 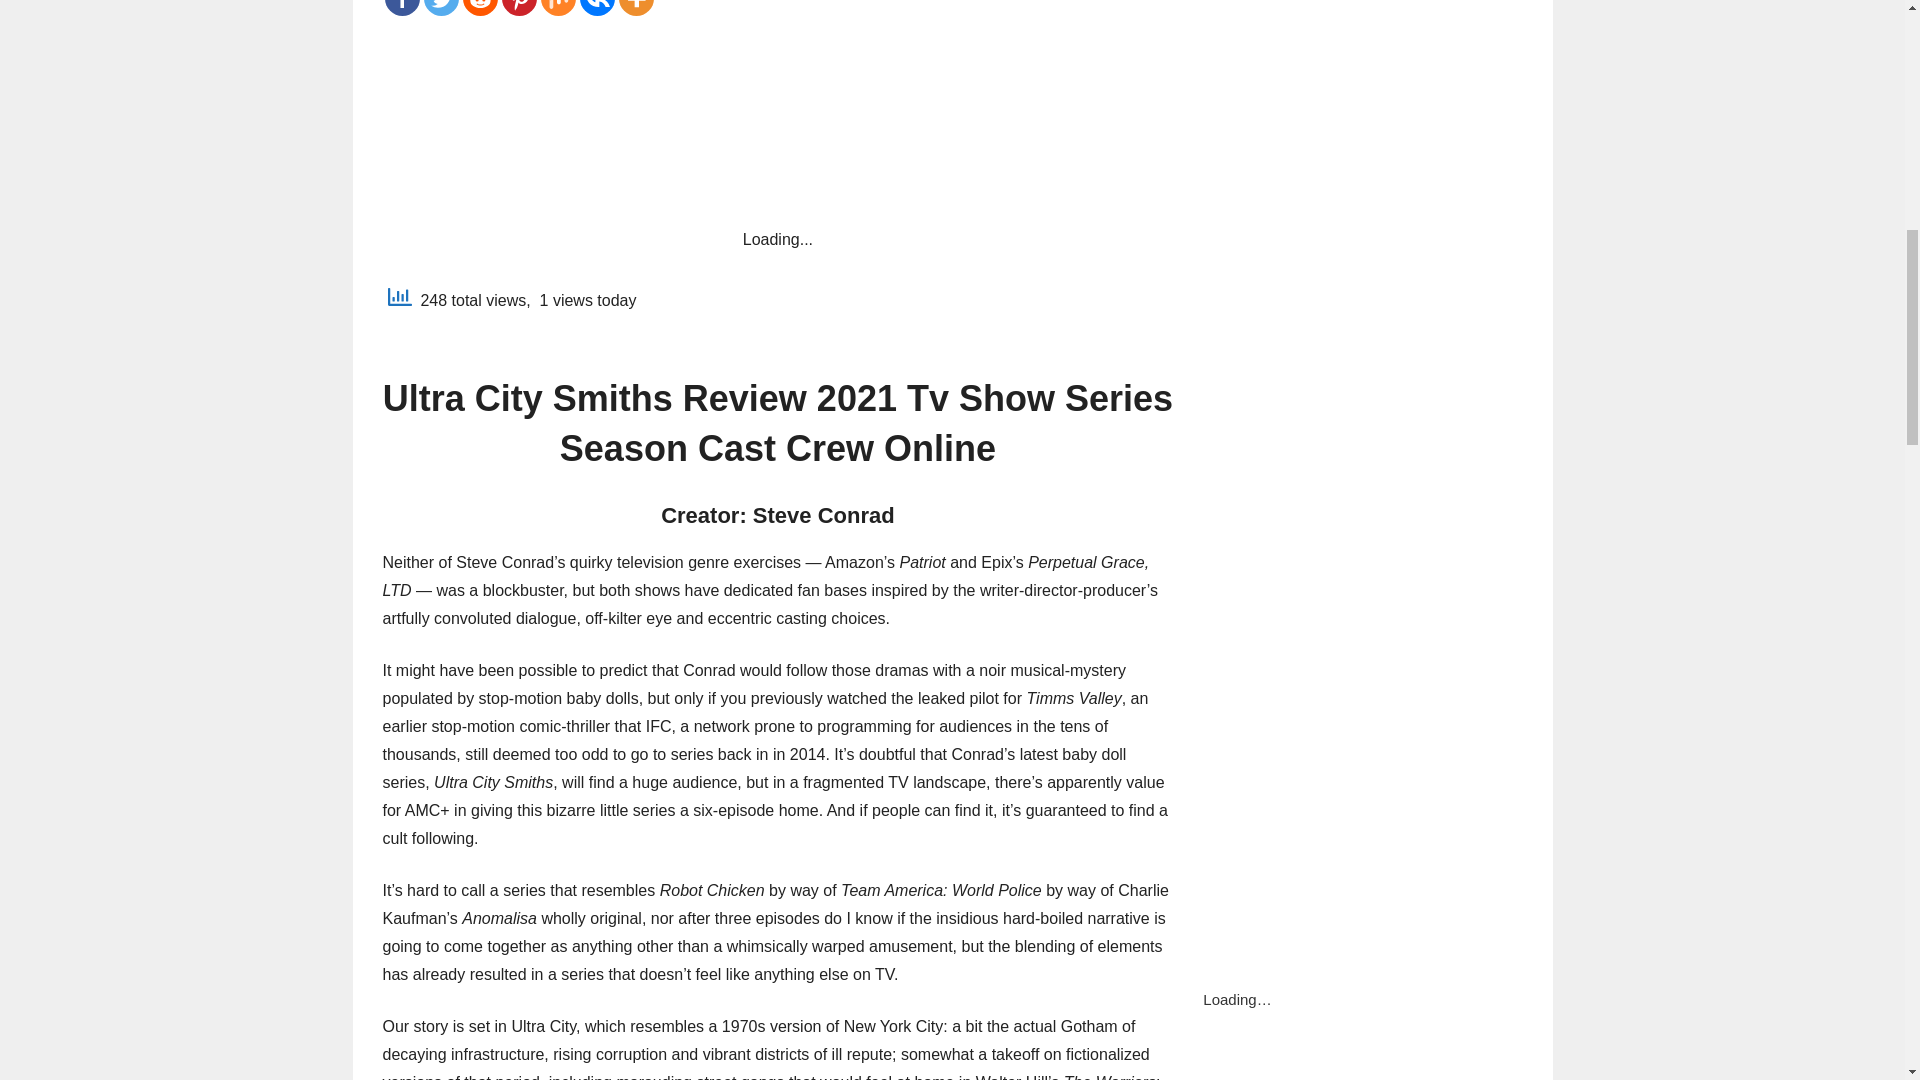 What do you see at coordinates (519, 8) in the screenshot?
I see `Pinterest` at bounding box center [519, 8].